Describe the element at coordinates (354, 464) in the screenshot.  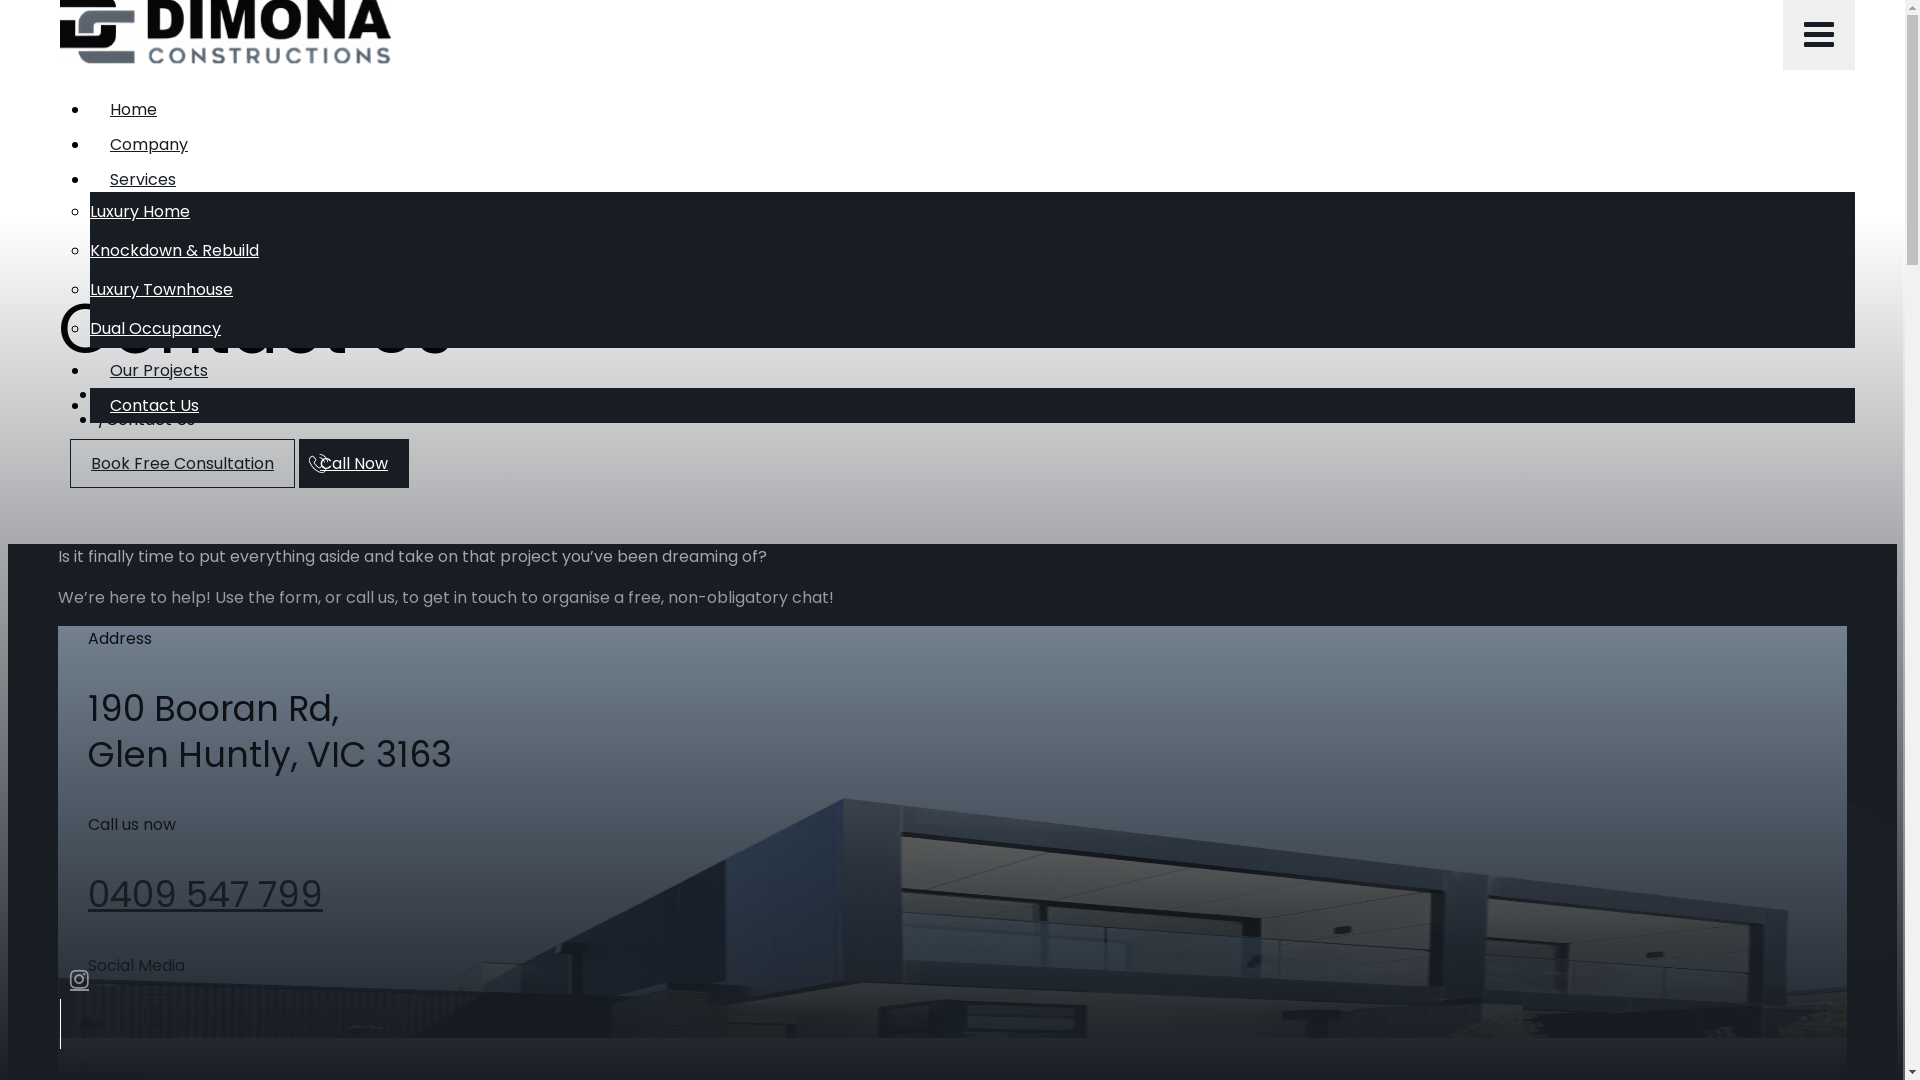
I see `Call Now` at that location.